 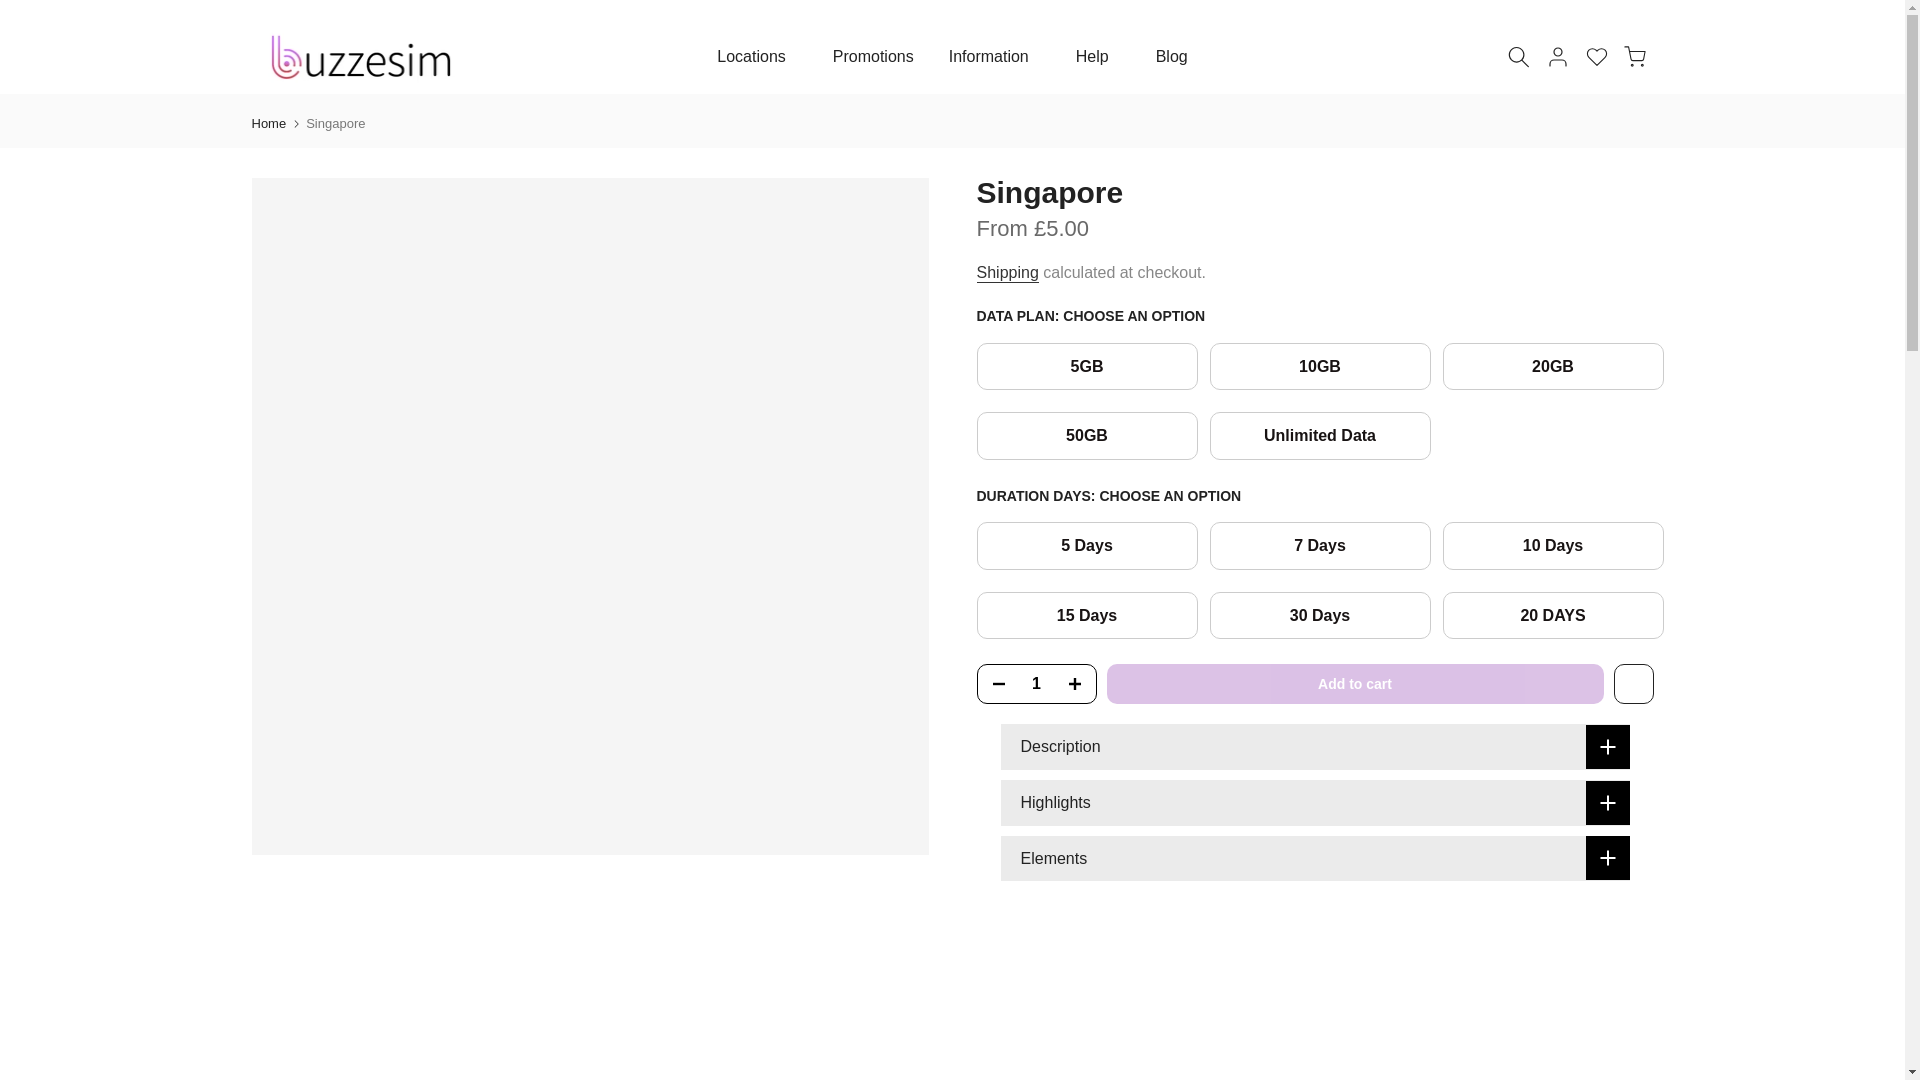 I want to click on Home, so click(x=268, y=122).